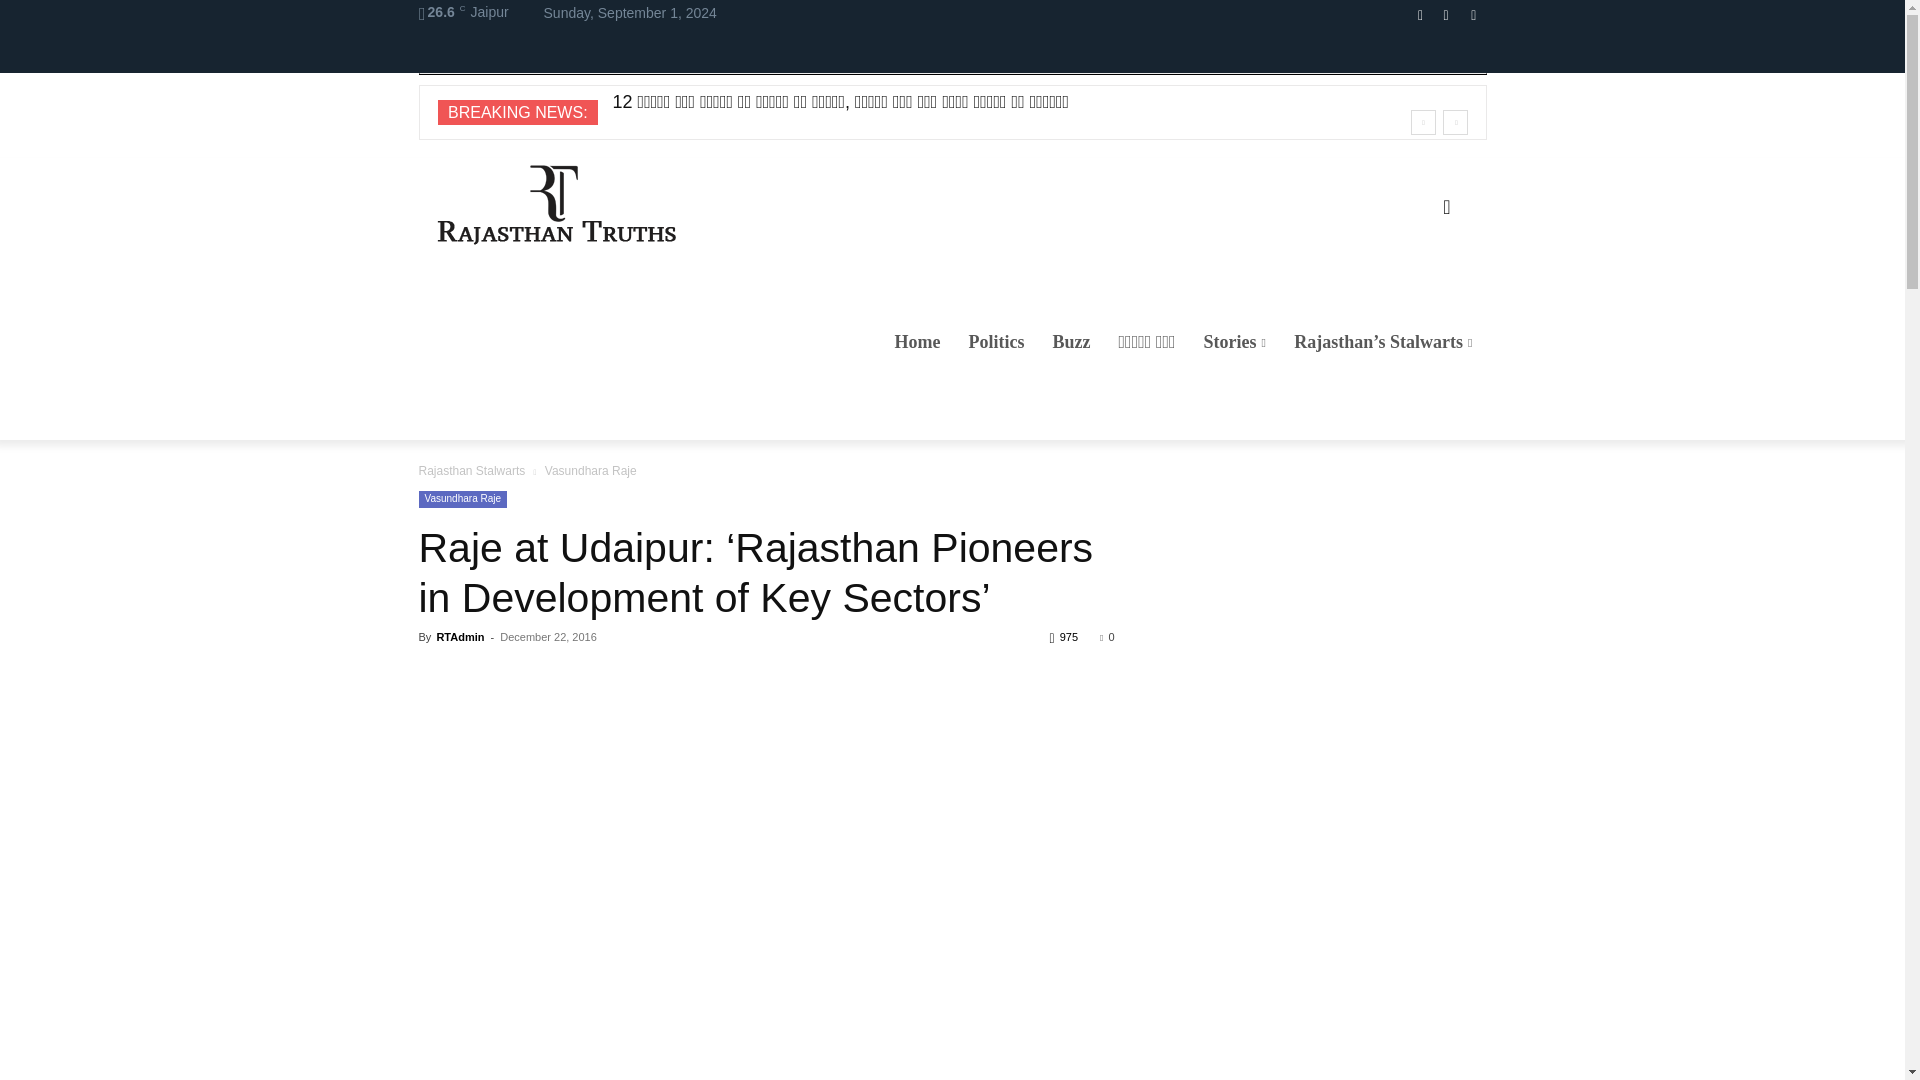 This screenshot has height=1080, width=1920. I want to click on Stories, so click(1235, 342).